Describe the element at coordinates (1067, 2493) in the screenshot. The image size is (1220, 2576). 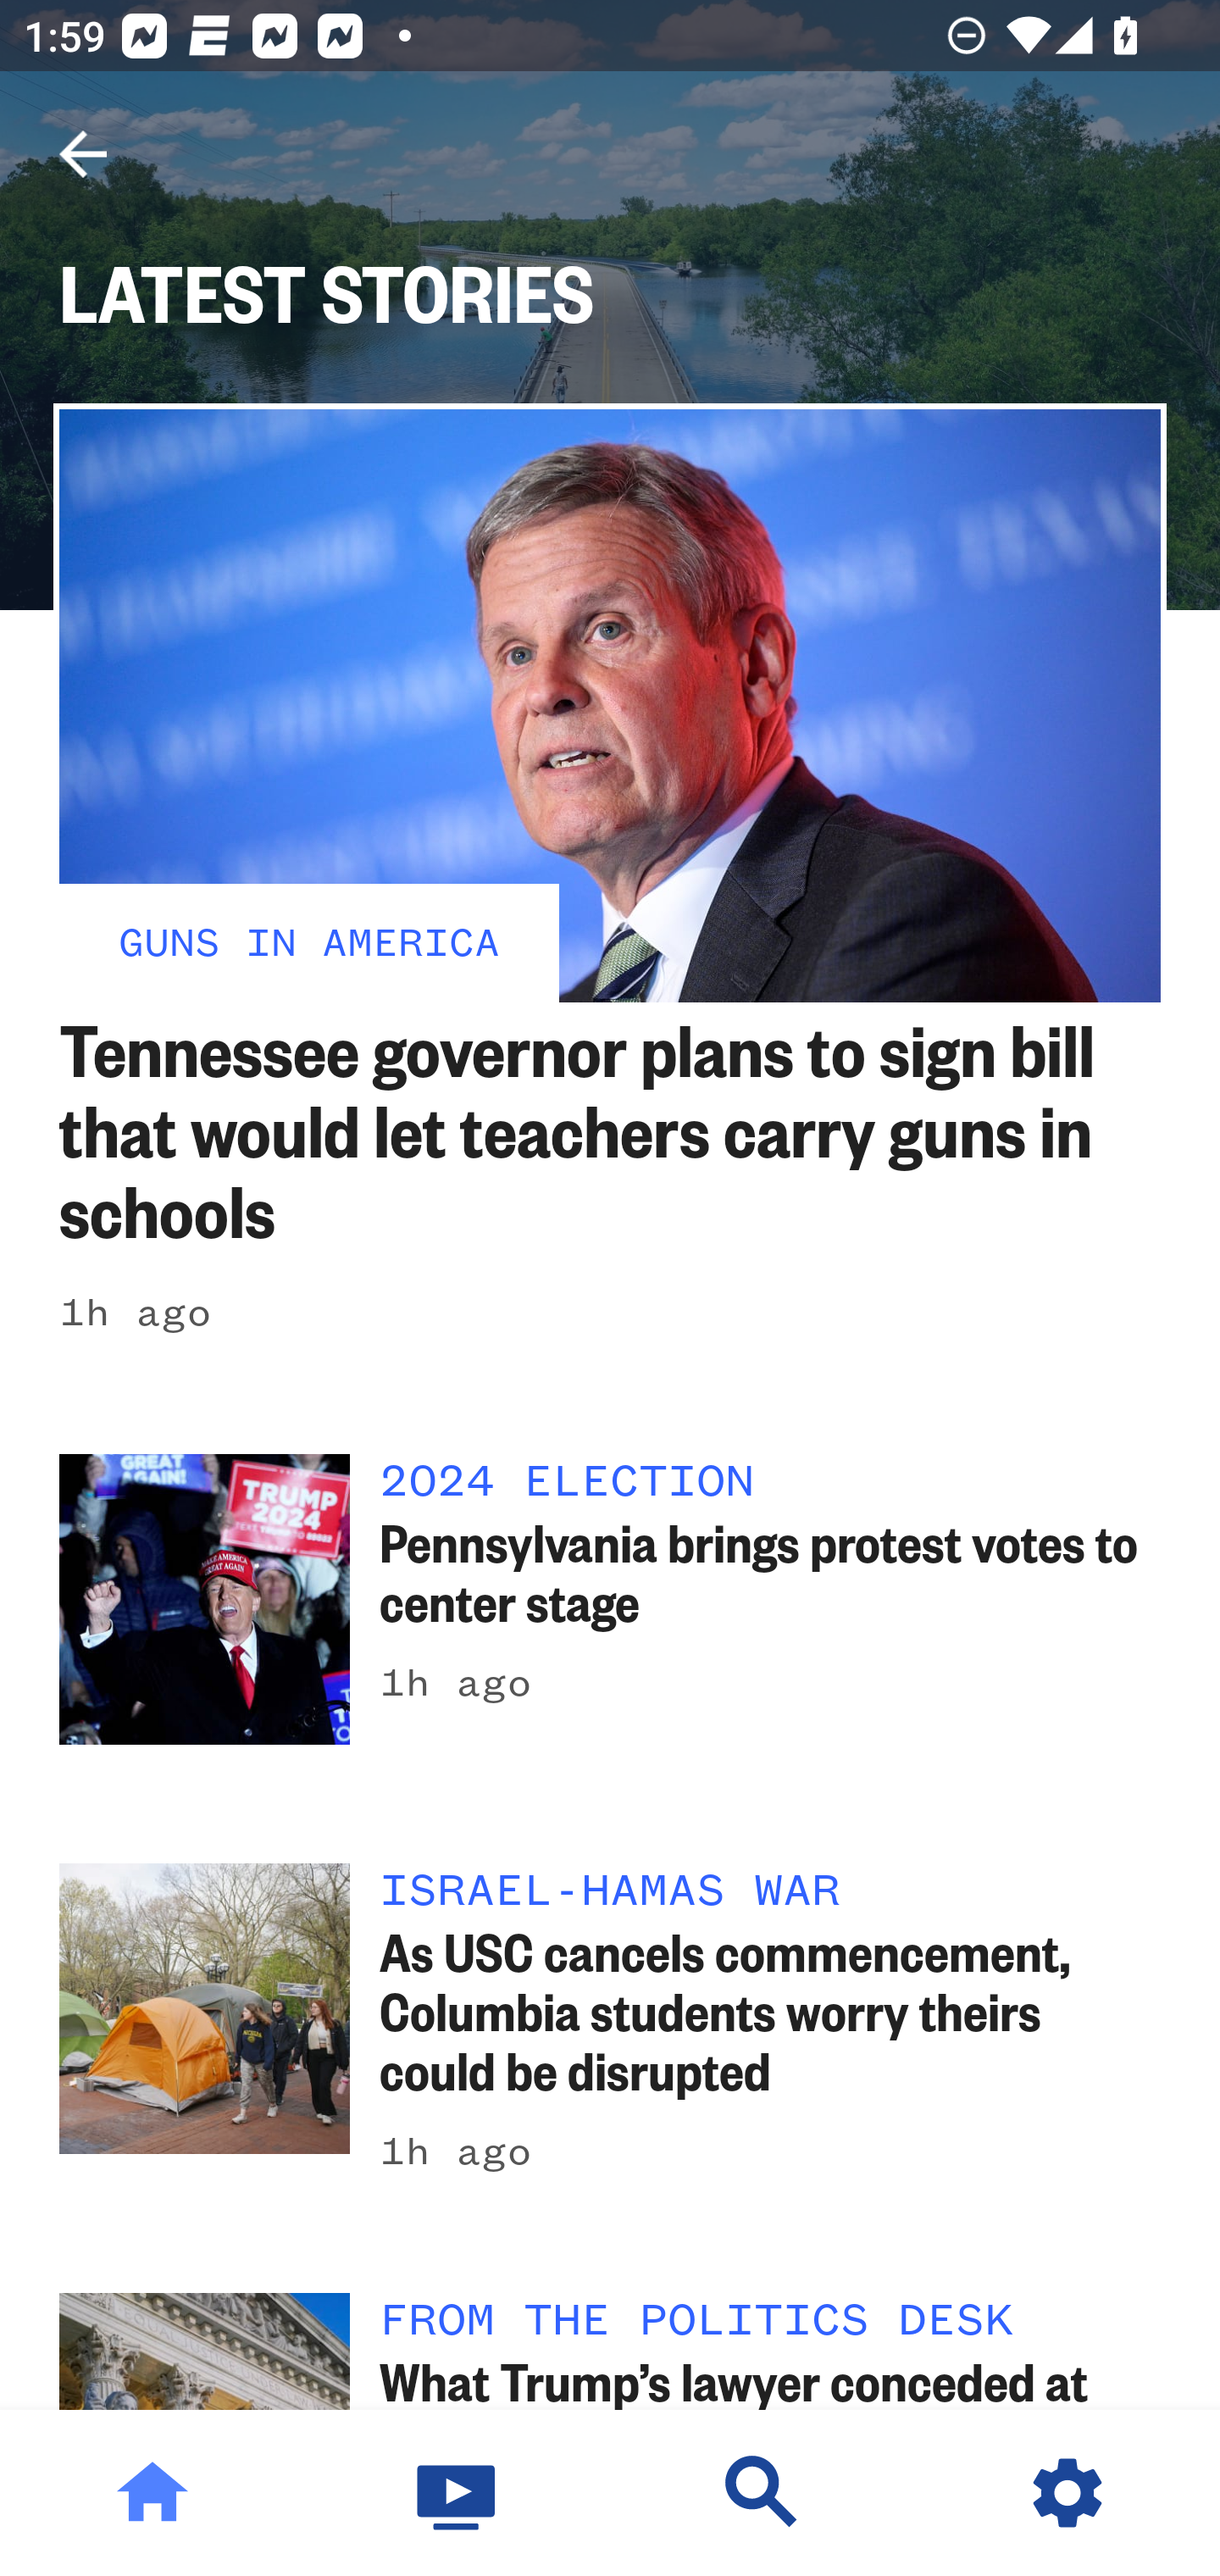
I see `Settings` at that location.